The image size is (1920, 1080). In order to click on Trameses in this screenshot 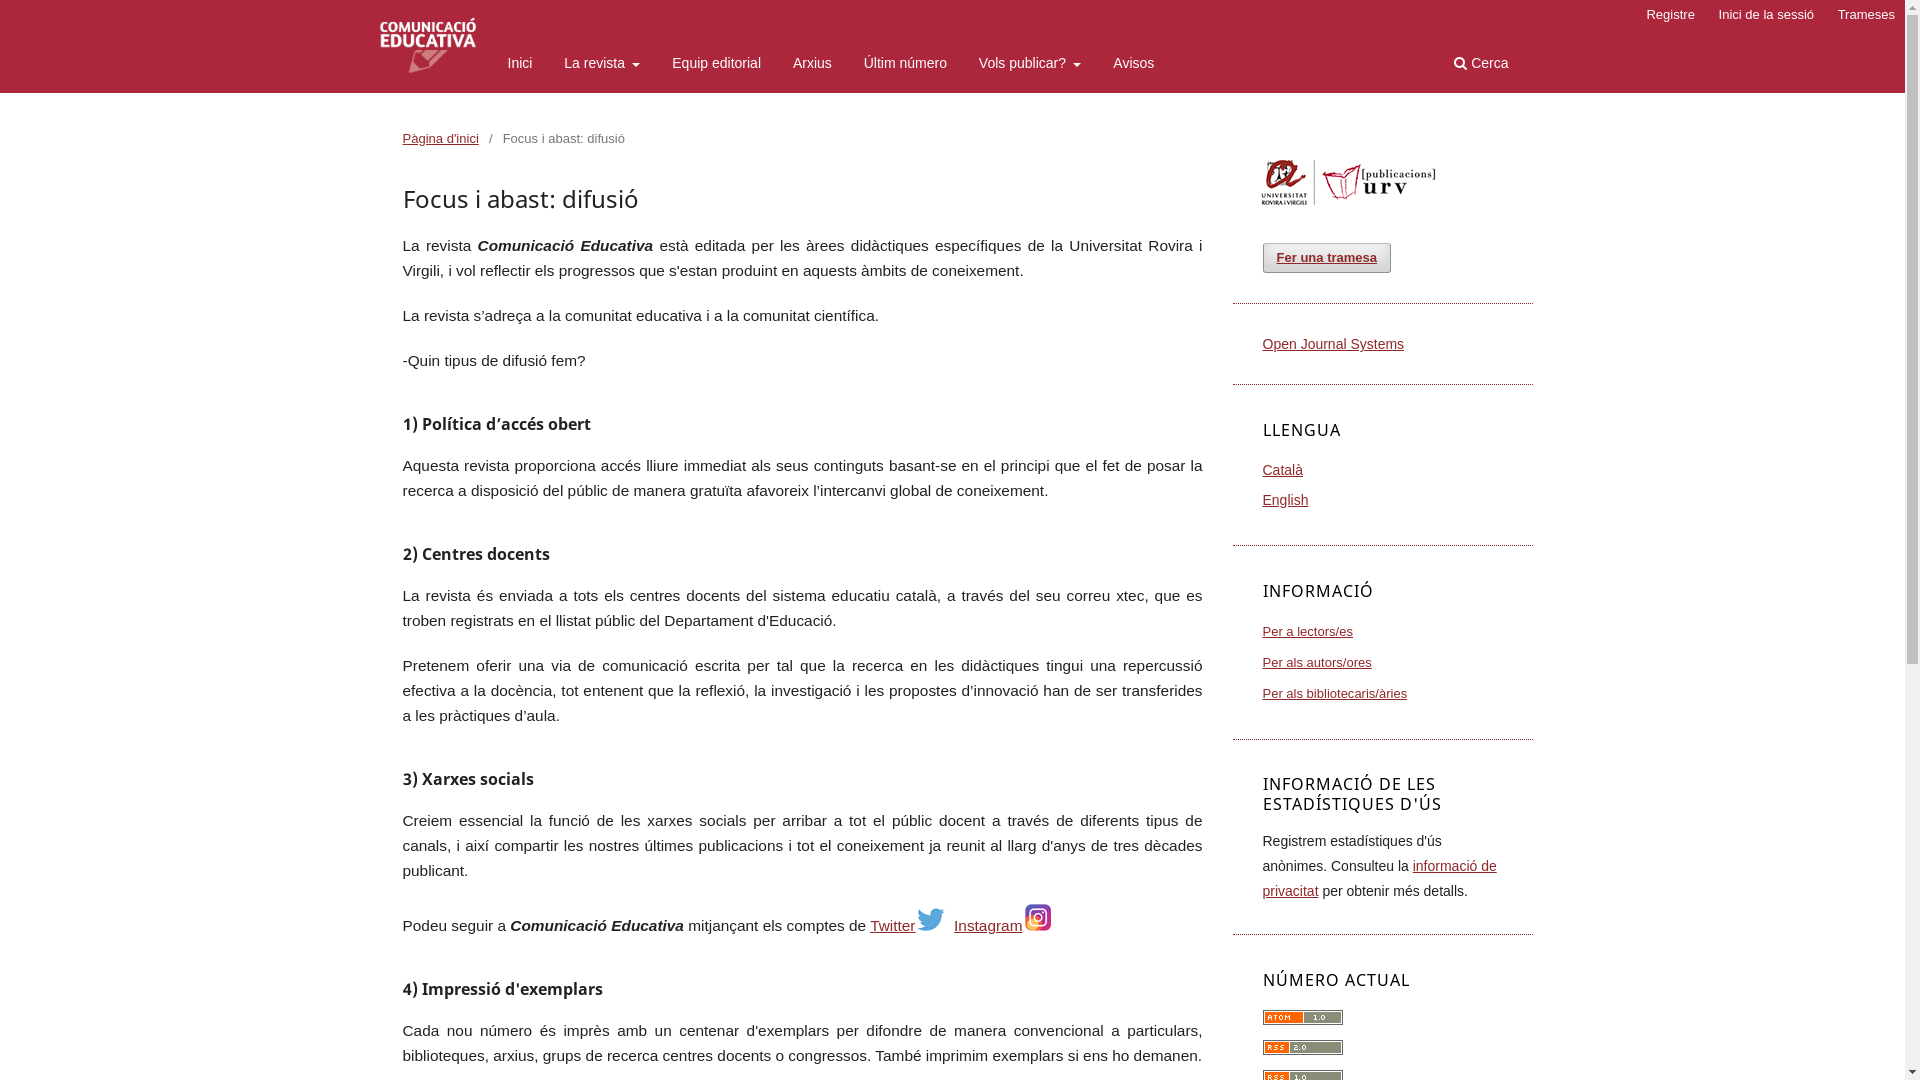, I will do `click(1866, 15)`.